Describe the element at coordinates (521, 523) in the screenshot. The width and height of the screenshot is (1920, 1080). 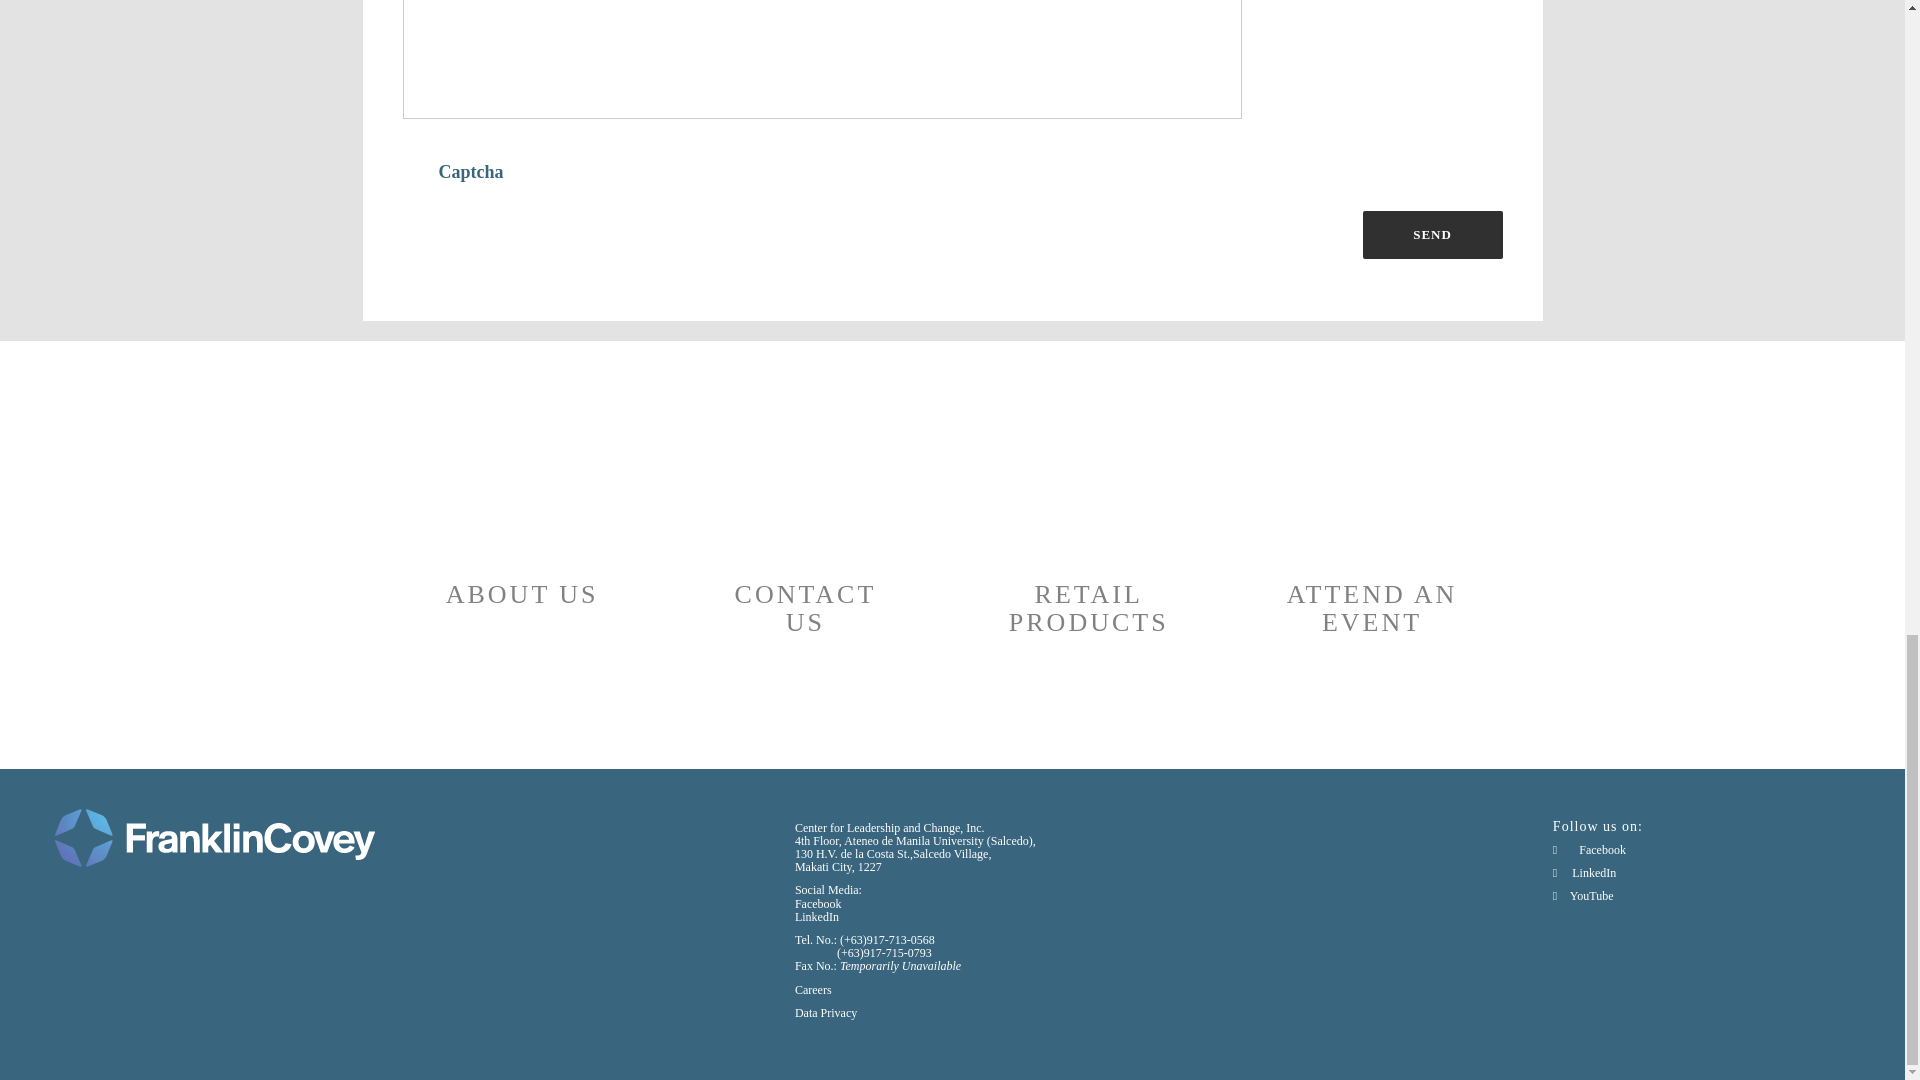
I see `ABOUT US` at that location.